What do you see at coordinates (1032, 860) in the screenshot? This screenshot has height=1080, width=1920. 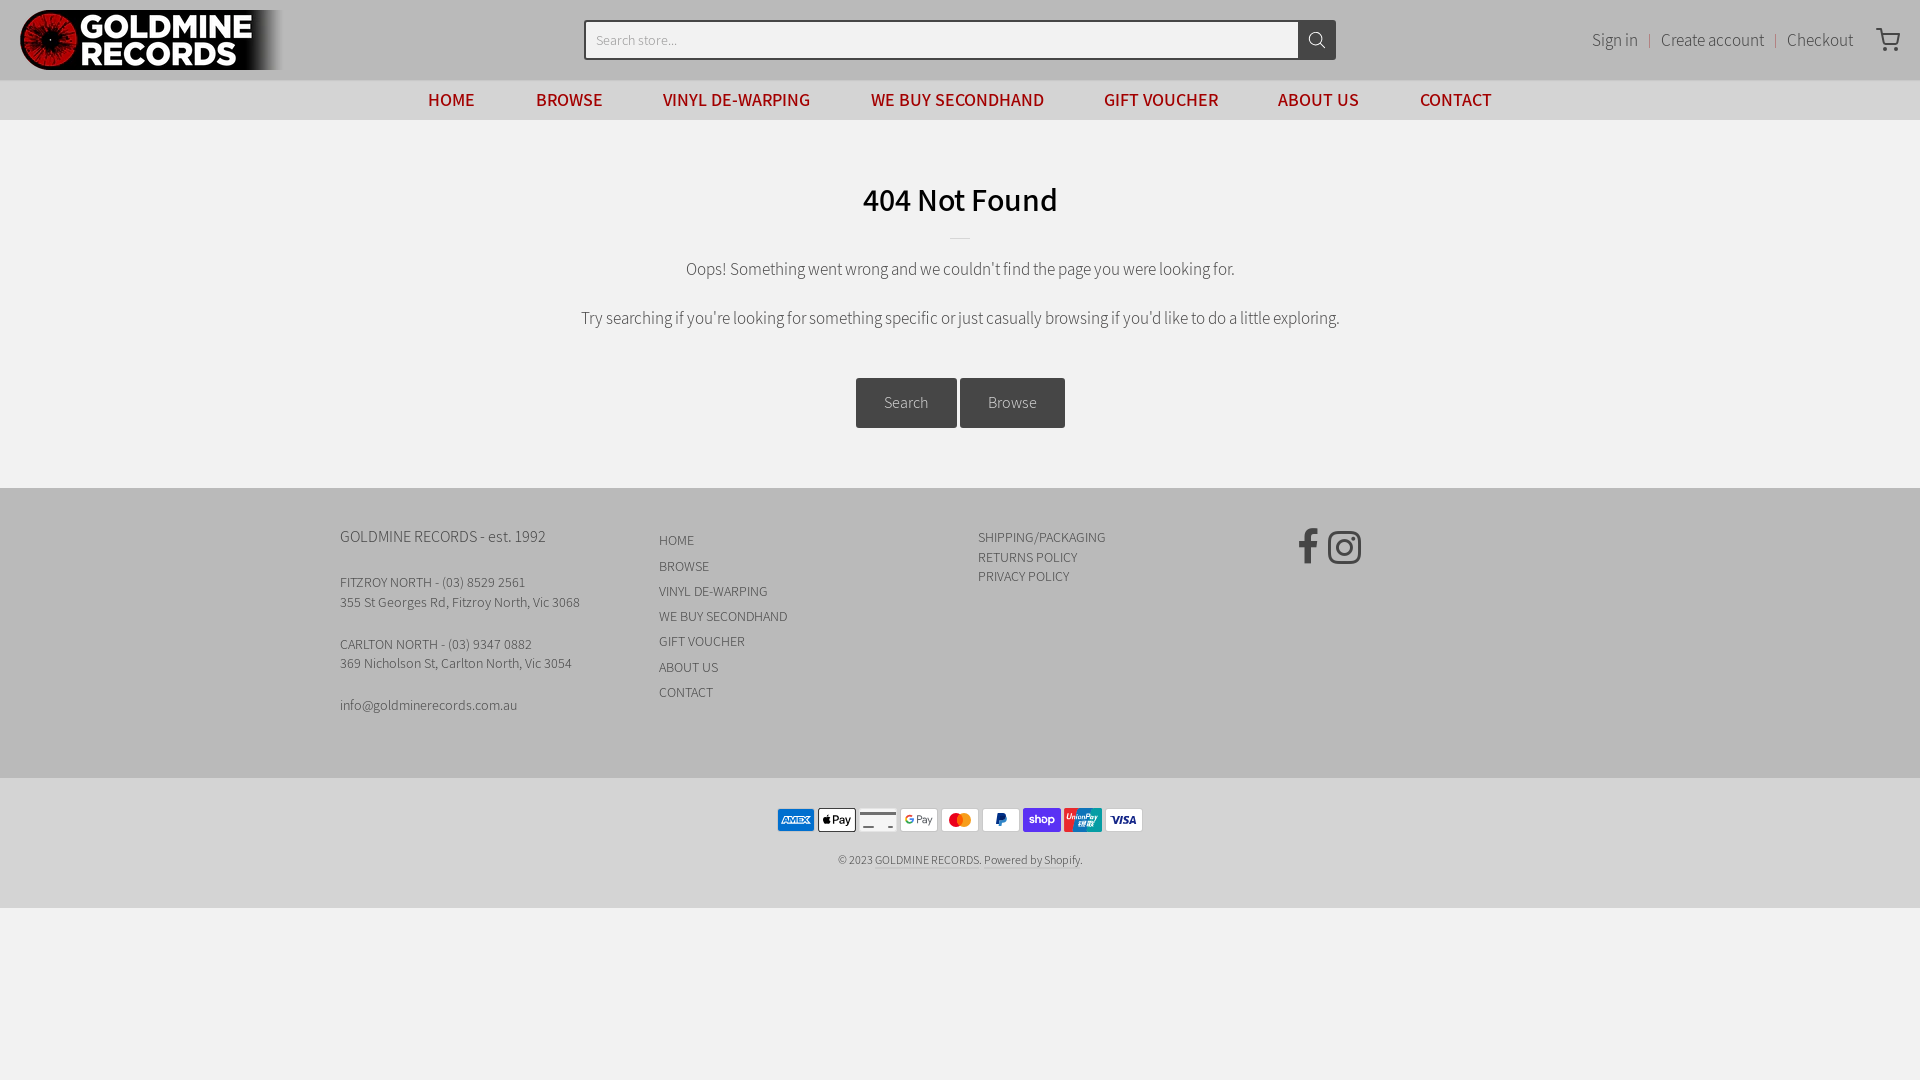 I see `Powered by Shopify` at bounding box center [1032, 860].